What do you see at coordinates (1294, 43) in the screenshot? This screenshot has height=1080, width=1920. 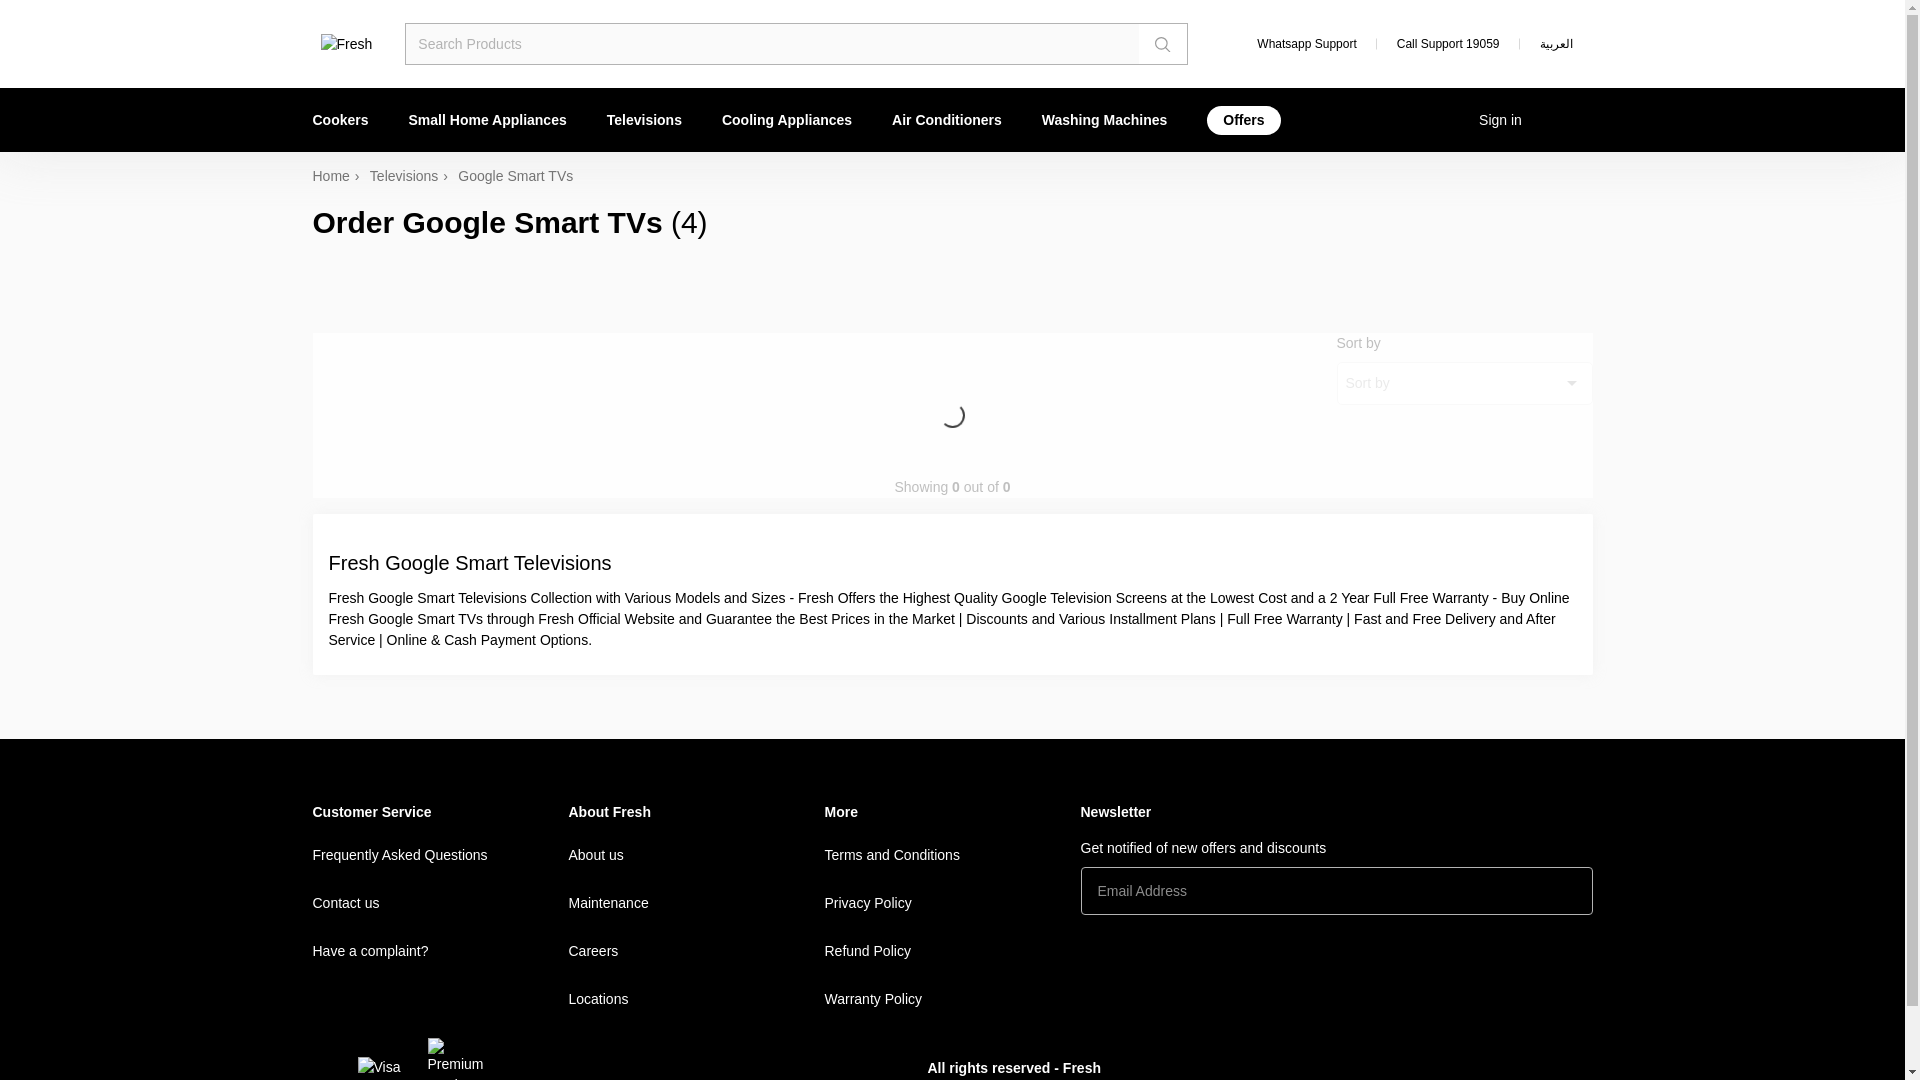 I see `Whatsapp Support` at bounding box center [1294, 43].